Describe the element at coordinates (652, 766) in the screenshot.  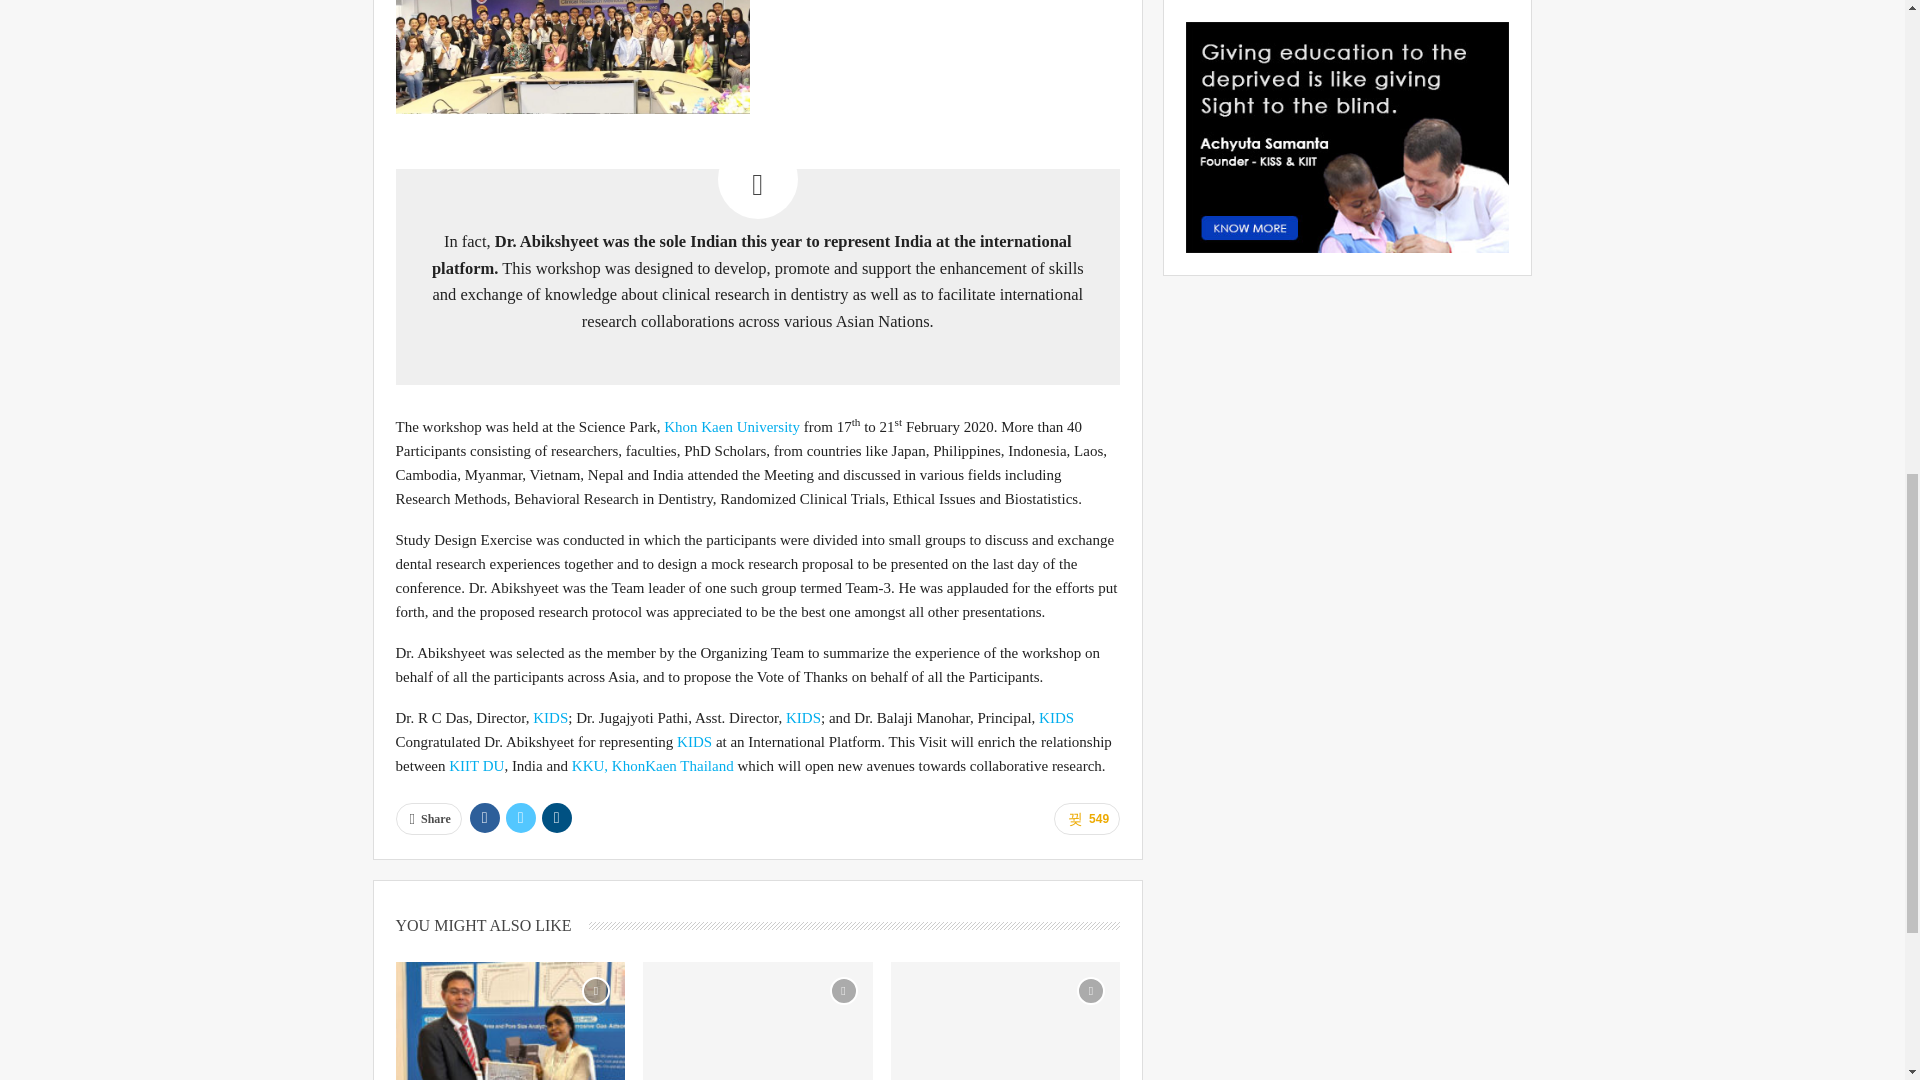
I see `KKU, KhonKaen Thailand` at that location.